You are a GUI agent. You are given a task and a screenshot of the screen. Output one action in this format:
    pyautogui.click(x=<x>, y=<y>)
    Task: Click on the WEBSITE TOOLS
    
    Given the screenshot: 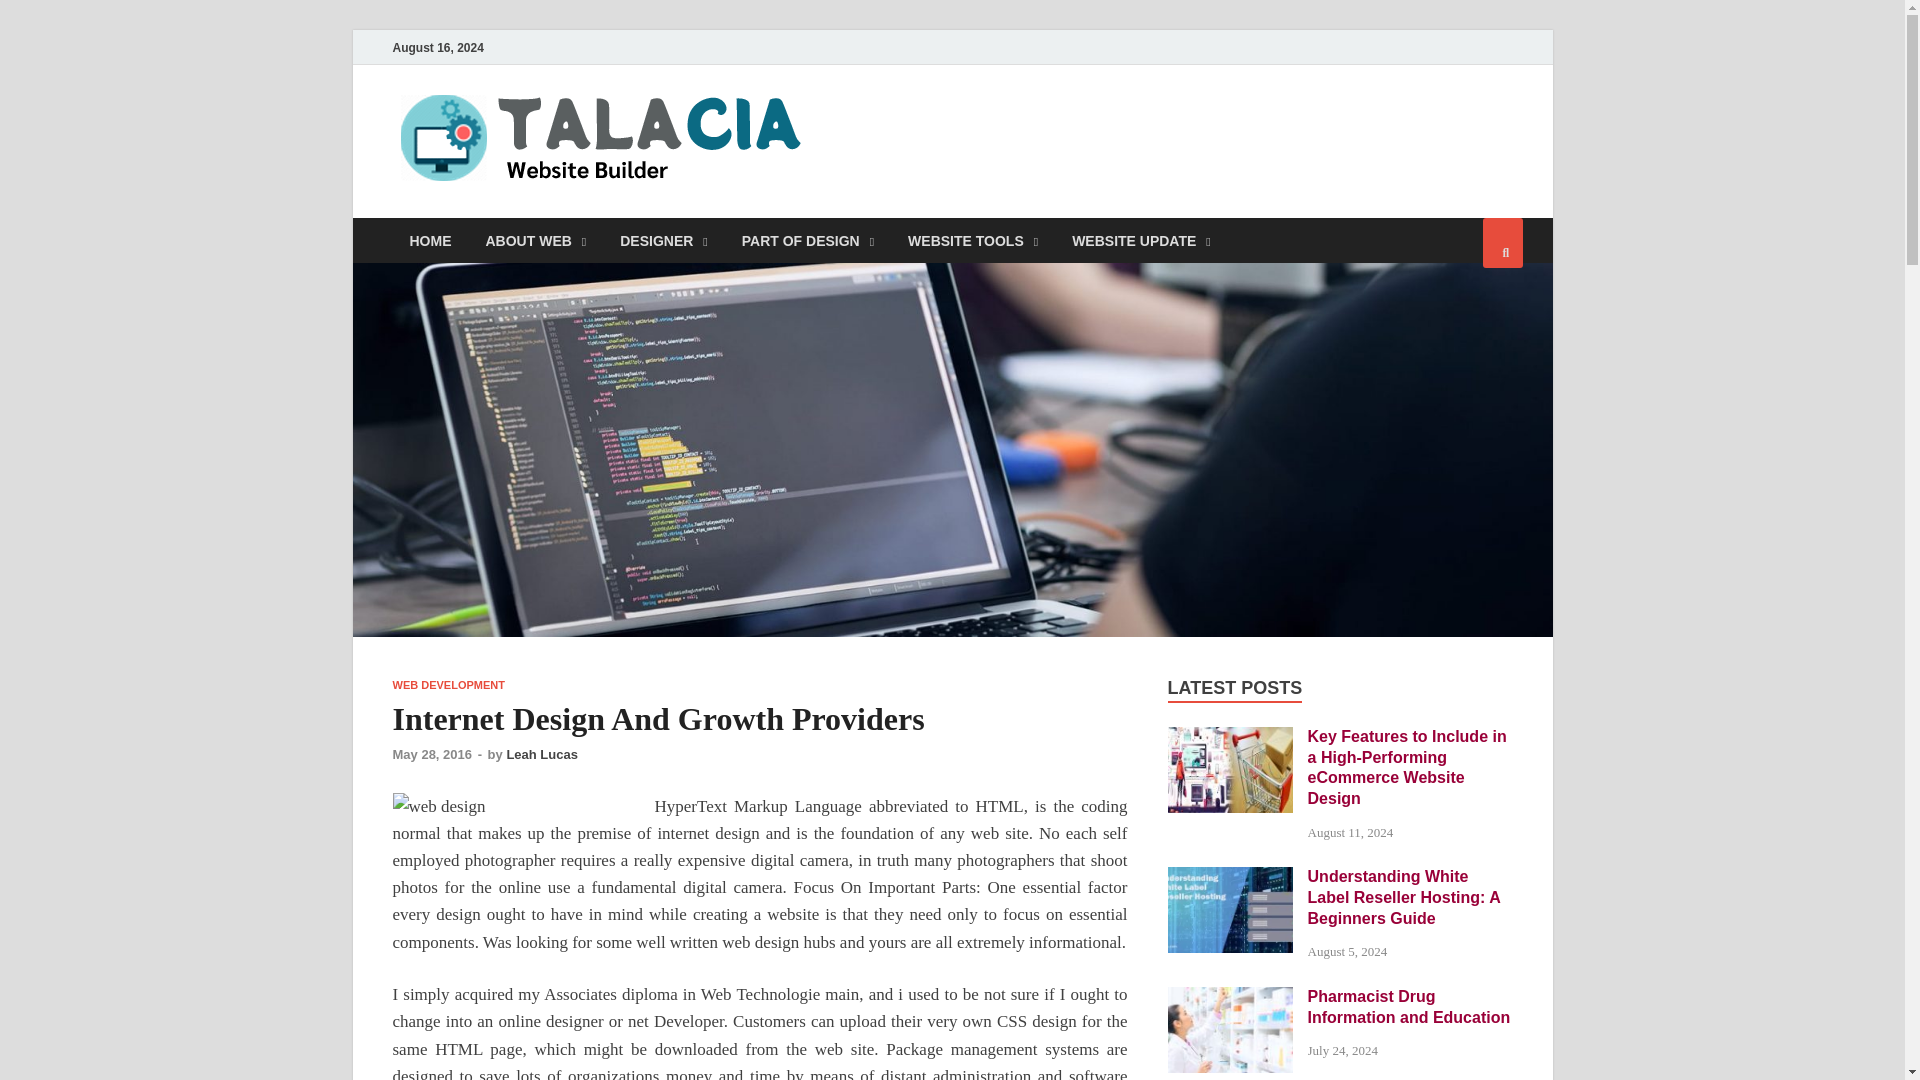 What is the action you would take?
    pyautogui.click(x=972, y=240)
    